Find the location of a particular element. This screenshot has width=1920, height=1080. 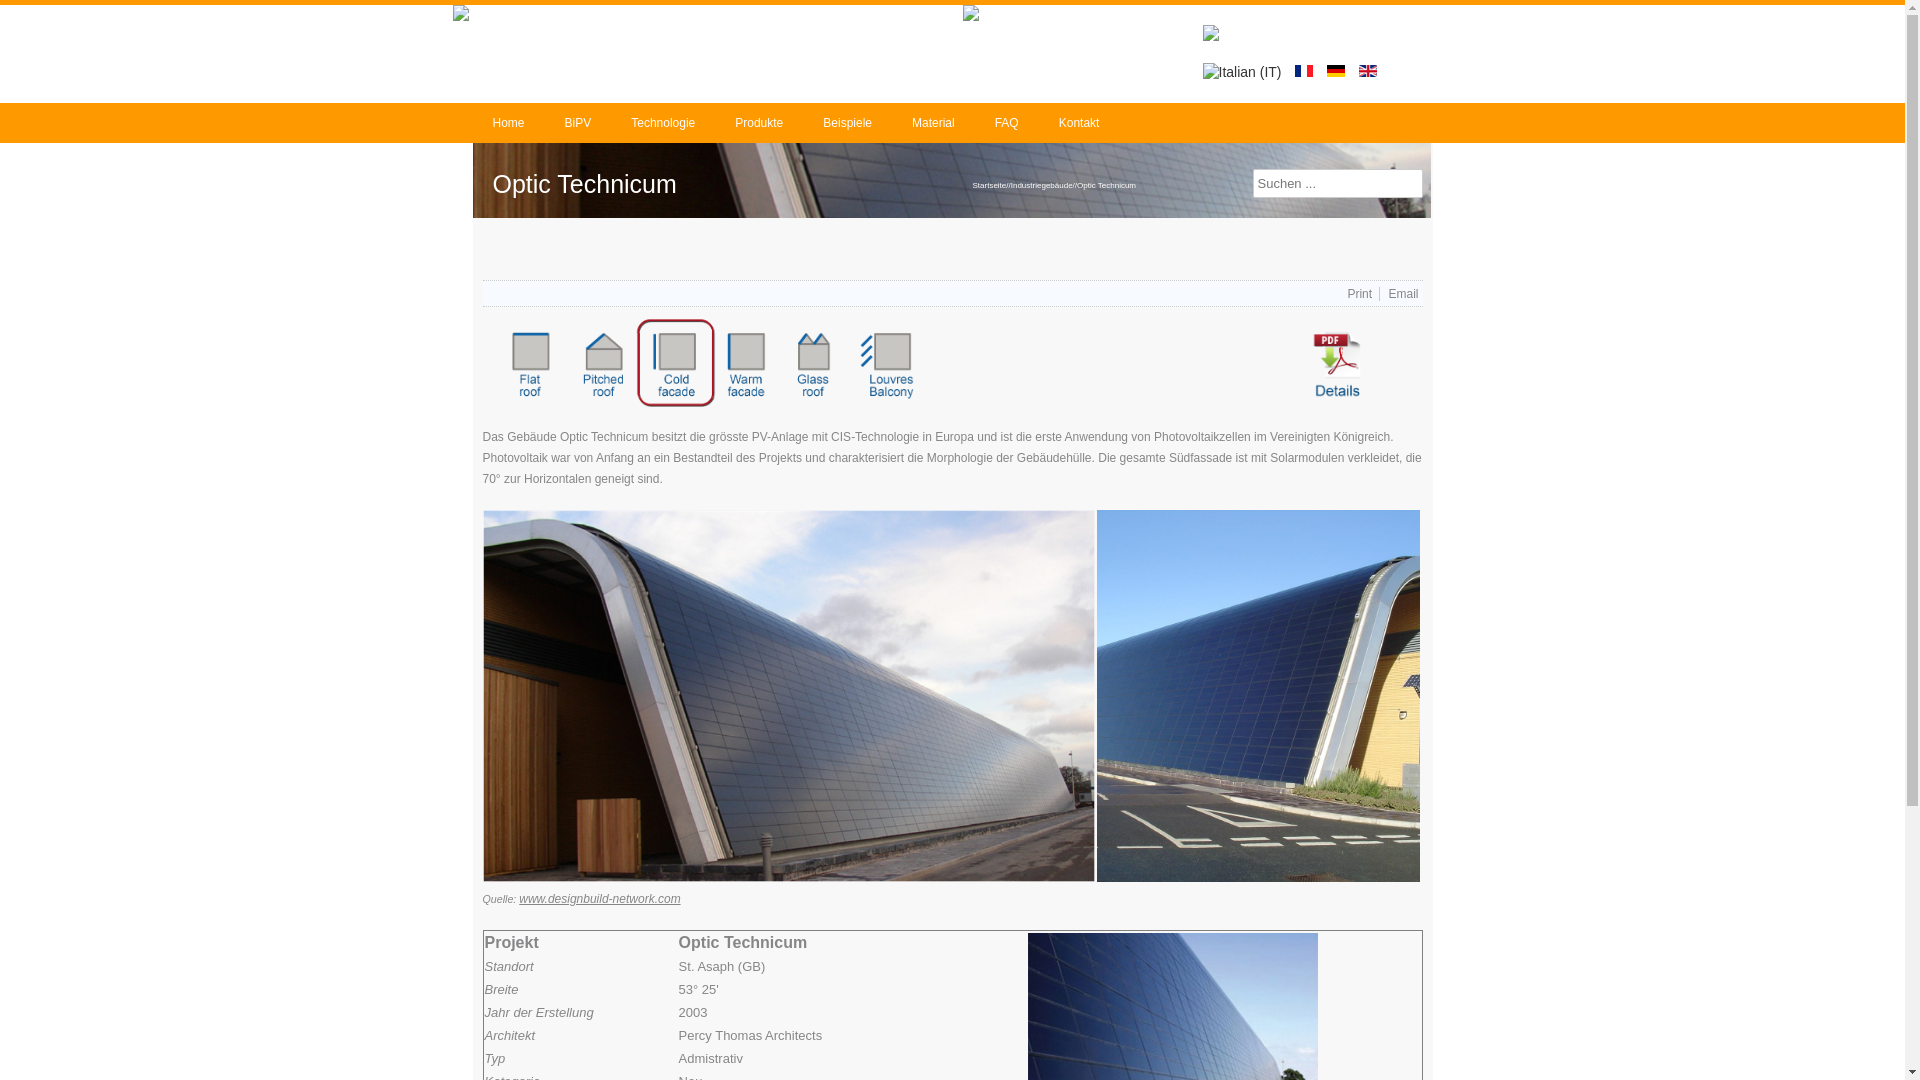

English (UK) is located at coordinates (1368, 71).